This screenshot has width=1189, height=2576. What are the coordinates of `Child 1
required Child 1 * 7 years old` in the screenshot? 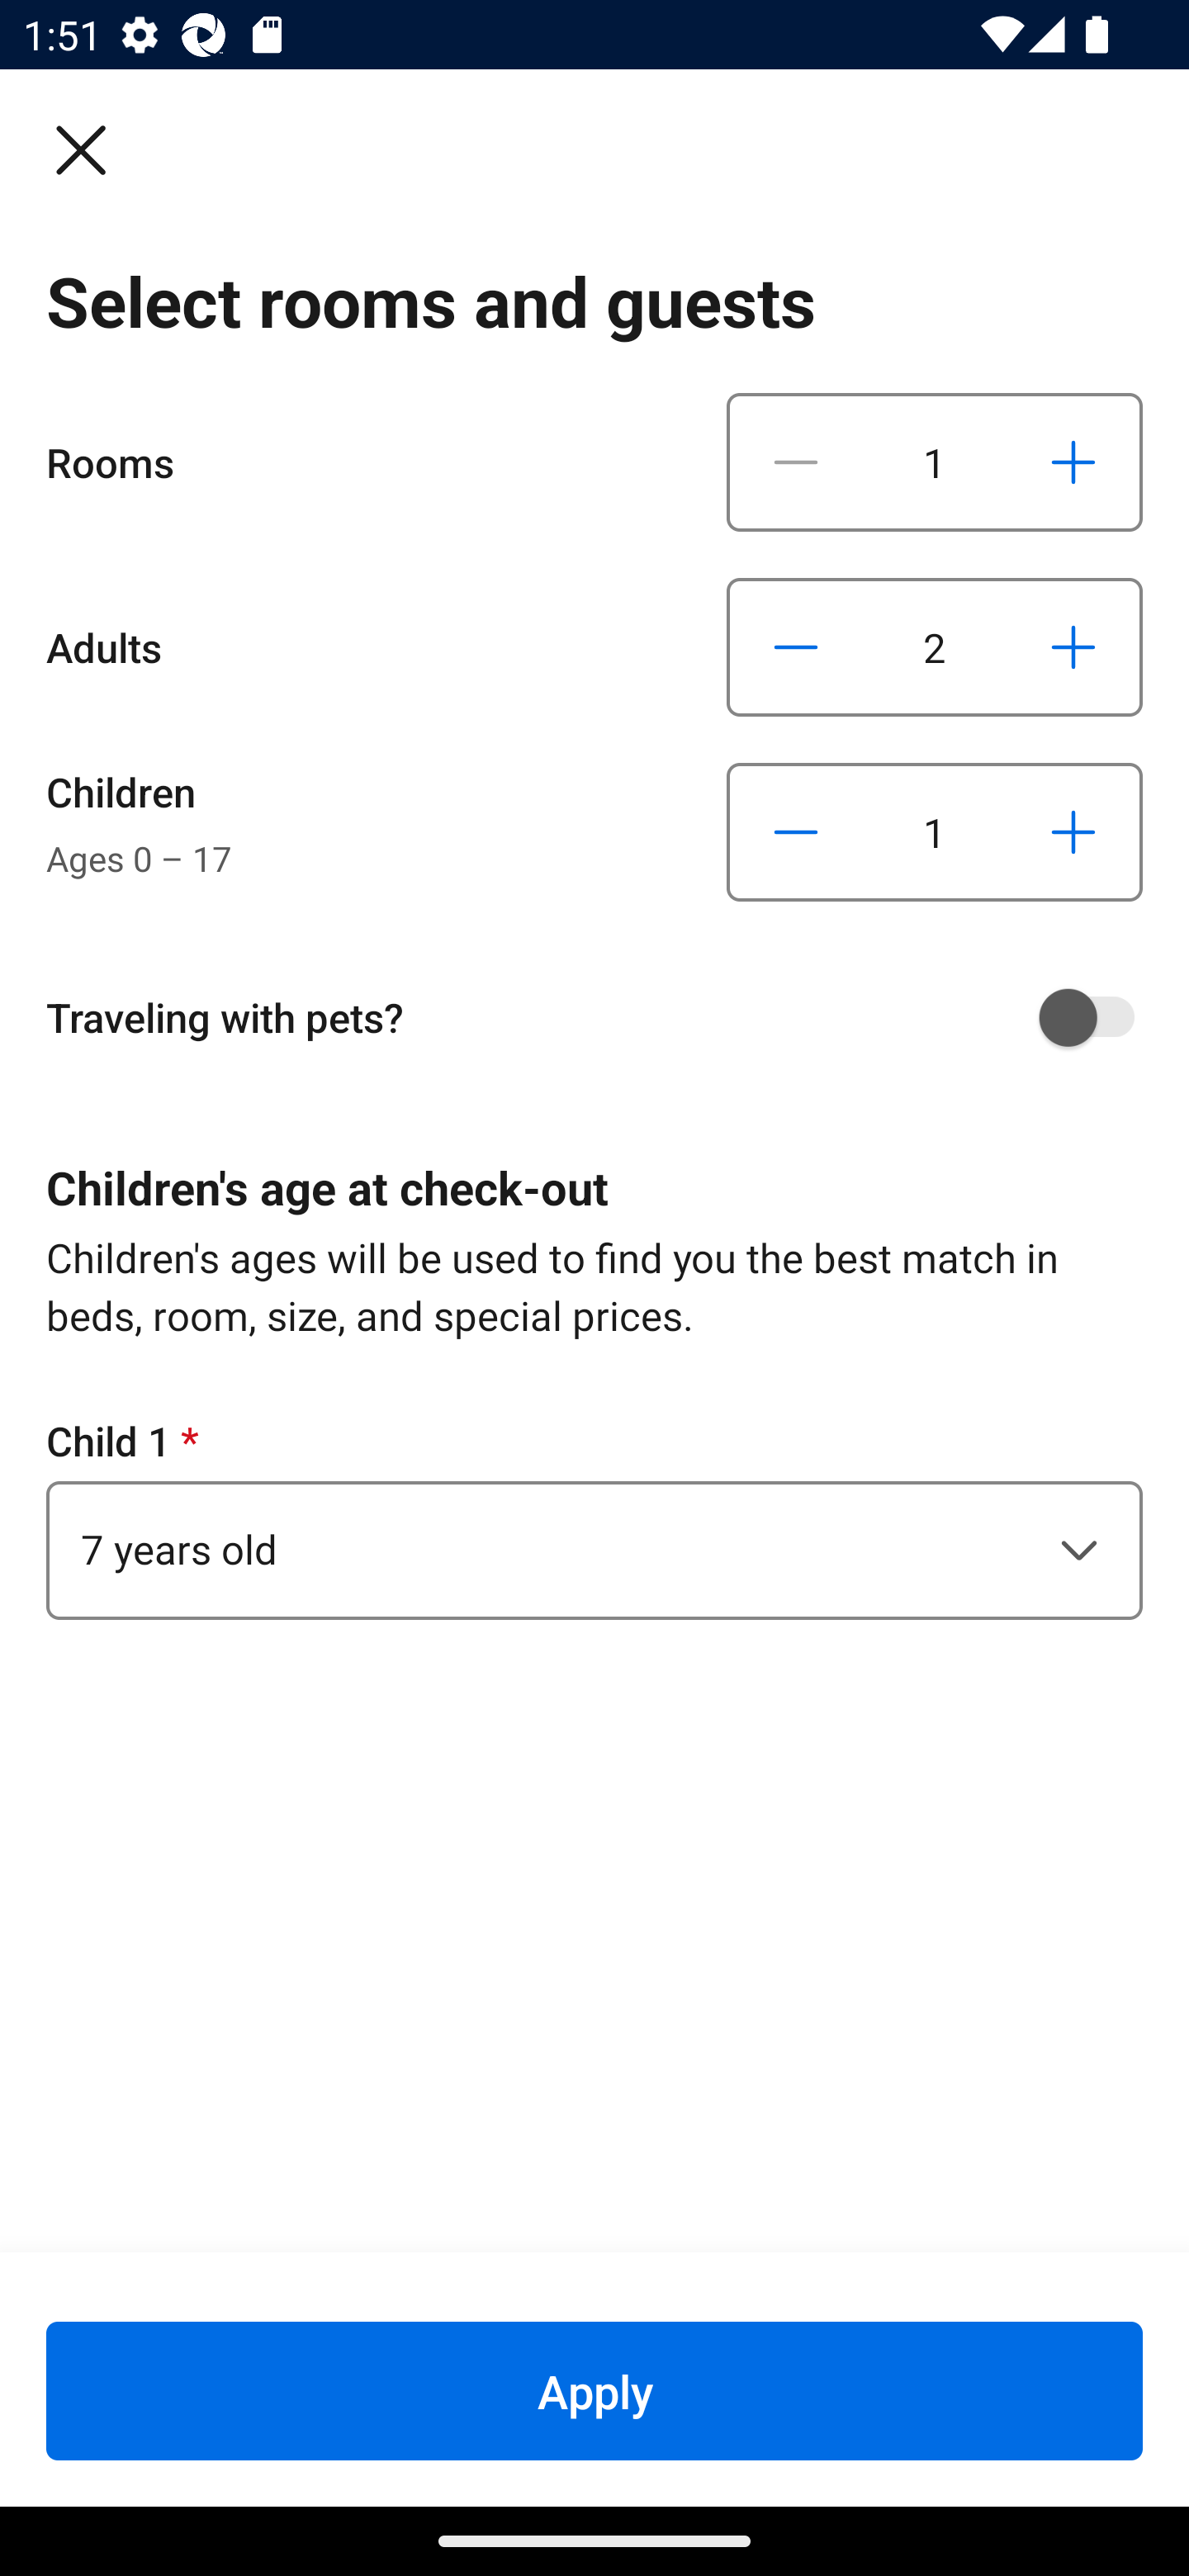 It's located at (594, 1516).